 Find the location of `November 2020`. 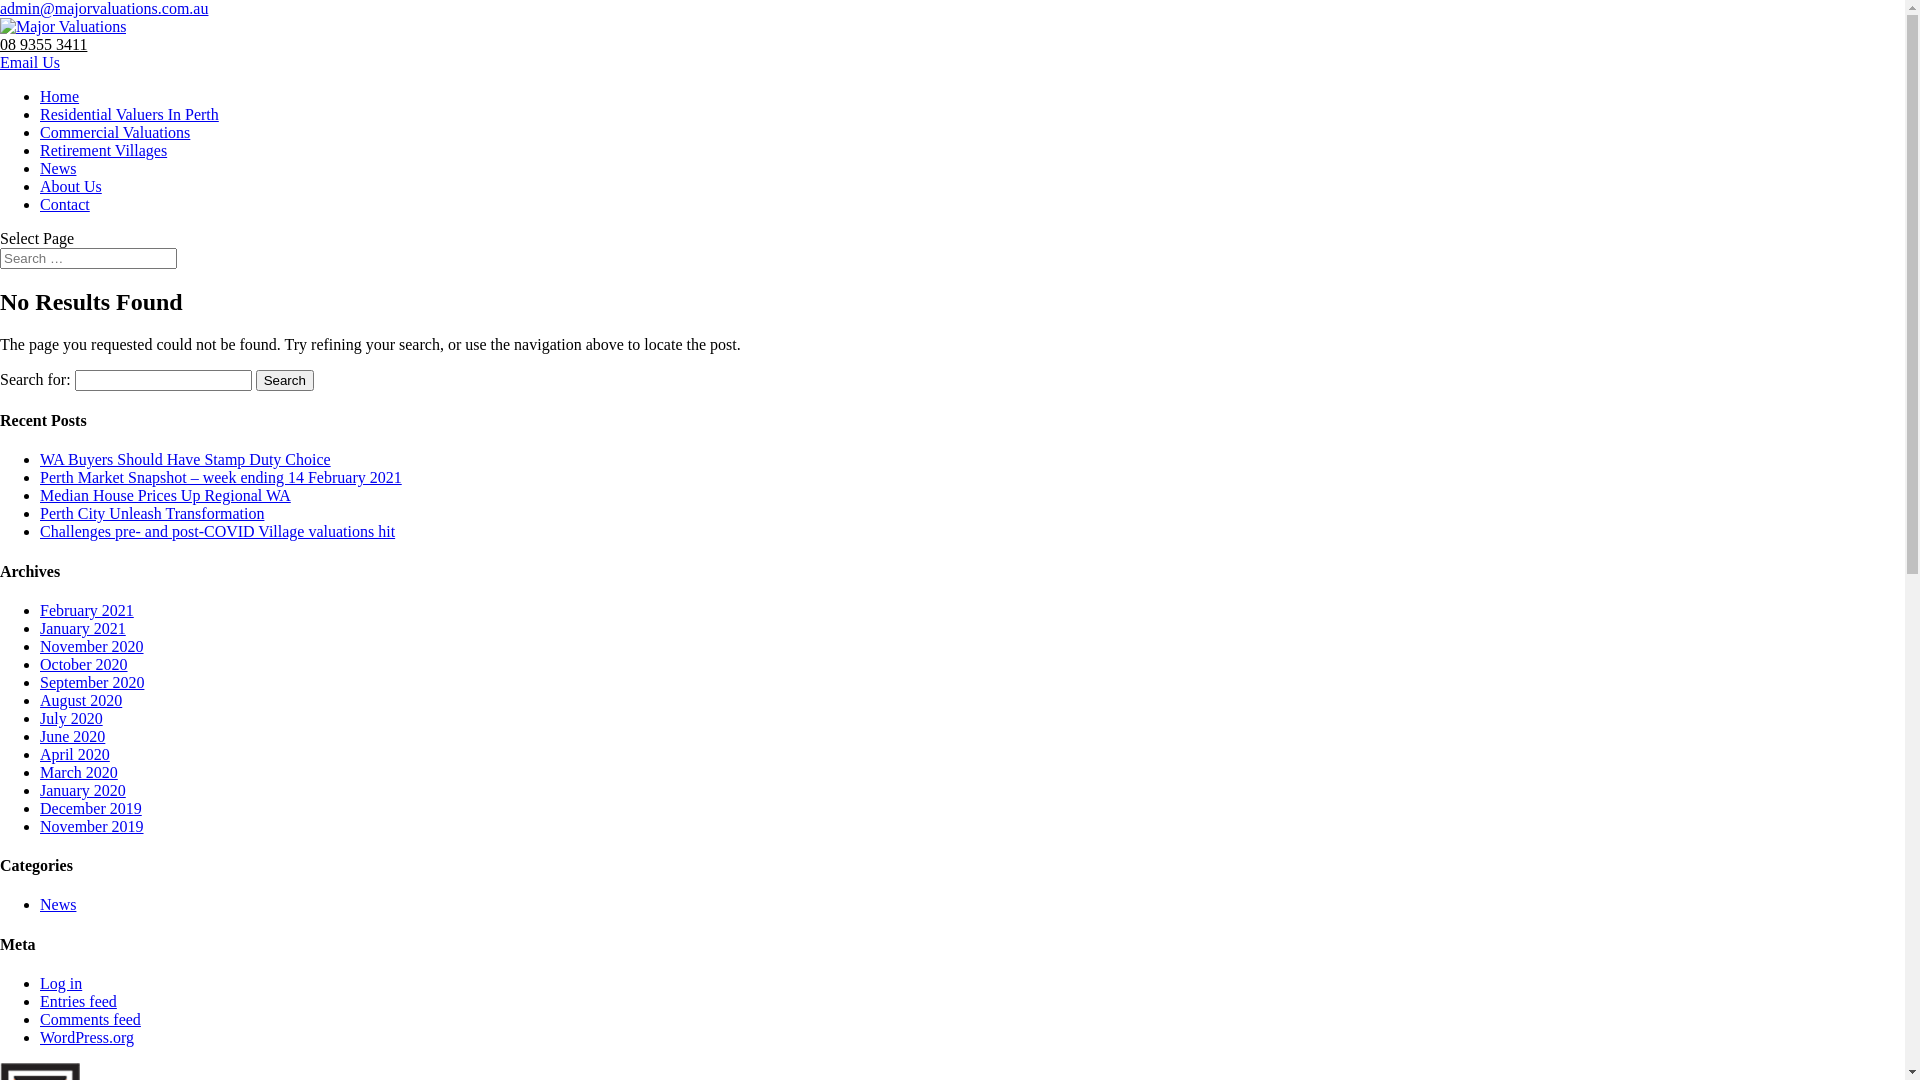

November 2020 is located at coordinates (92, 646).